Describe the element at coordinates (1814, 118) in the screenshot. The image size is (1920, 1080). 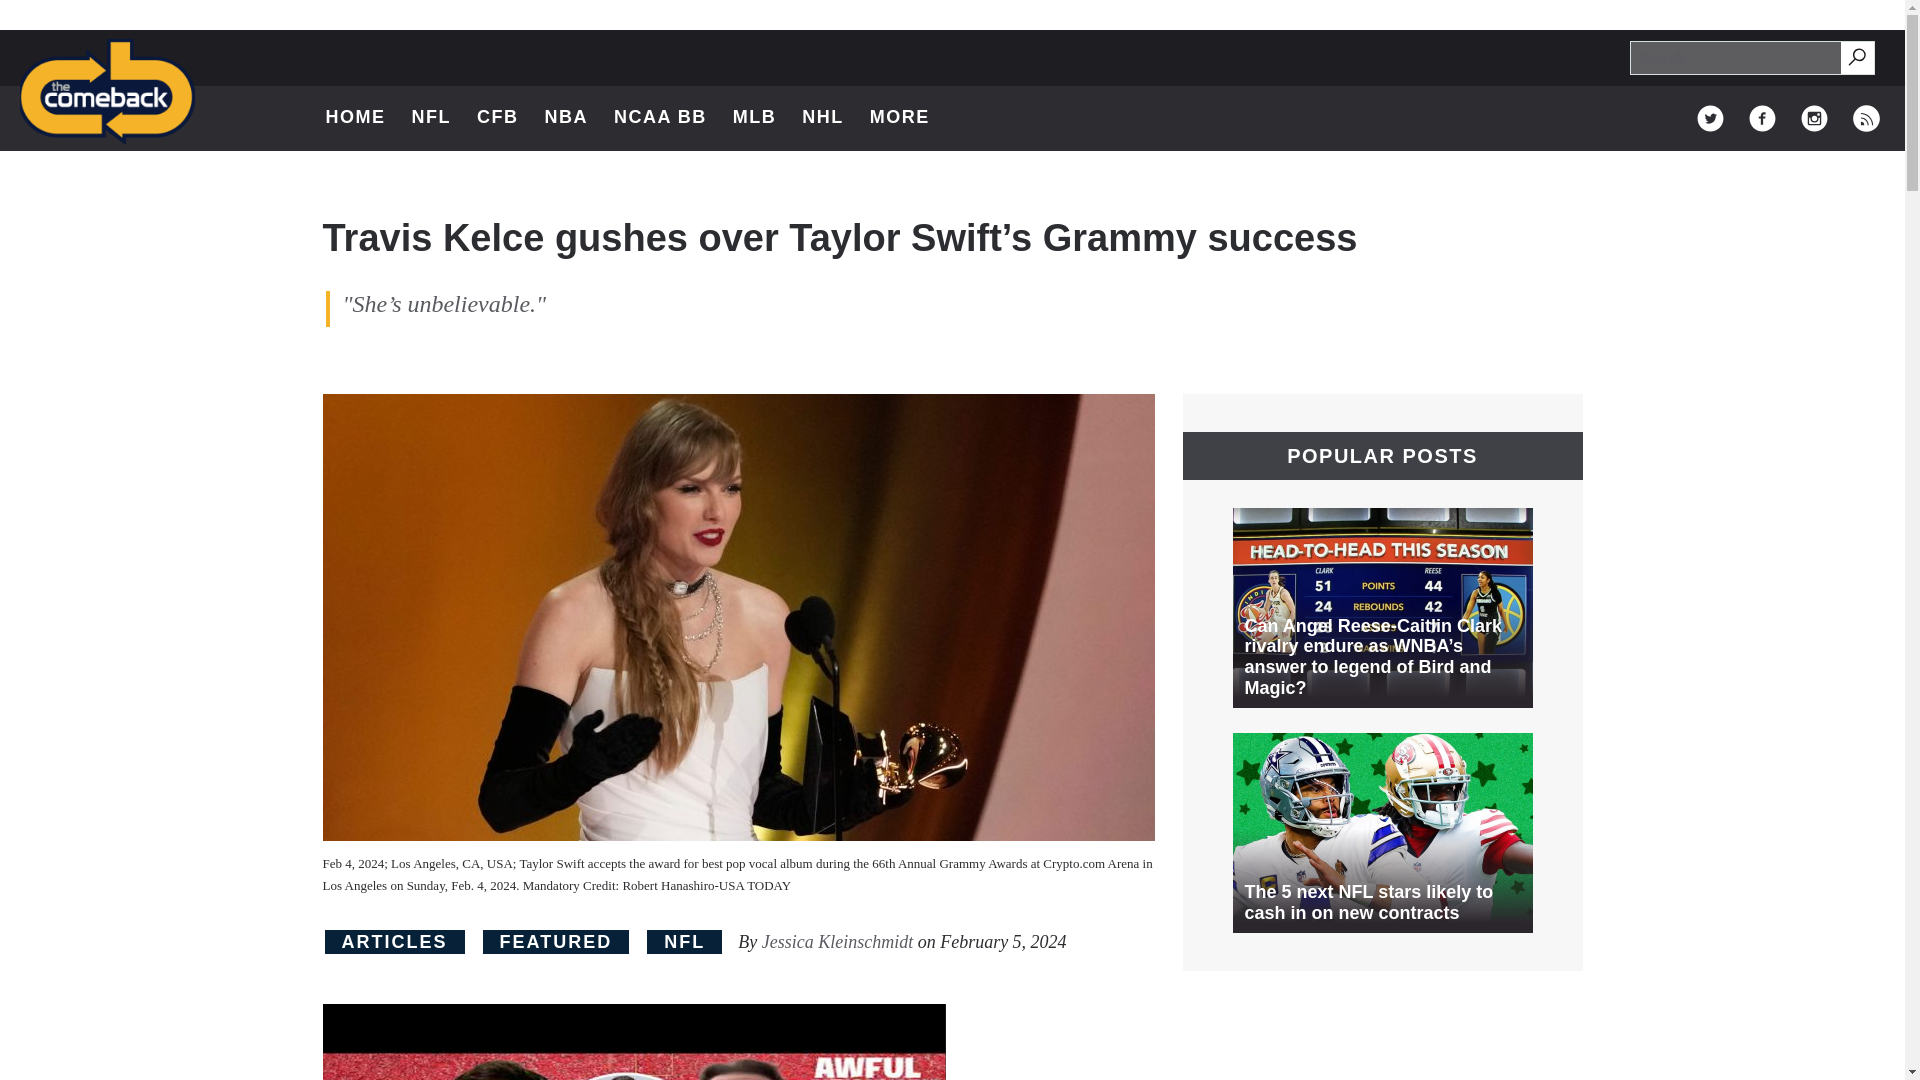
I see `Link to Instagram` at that location.